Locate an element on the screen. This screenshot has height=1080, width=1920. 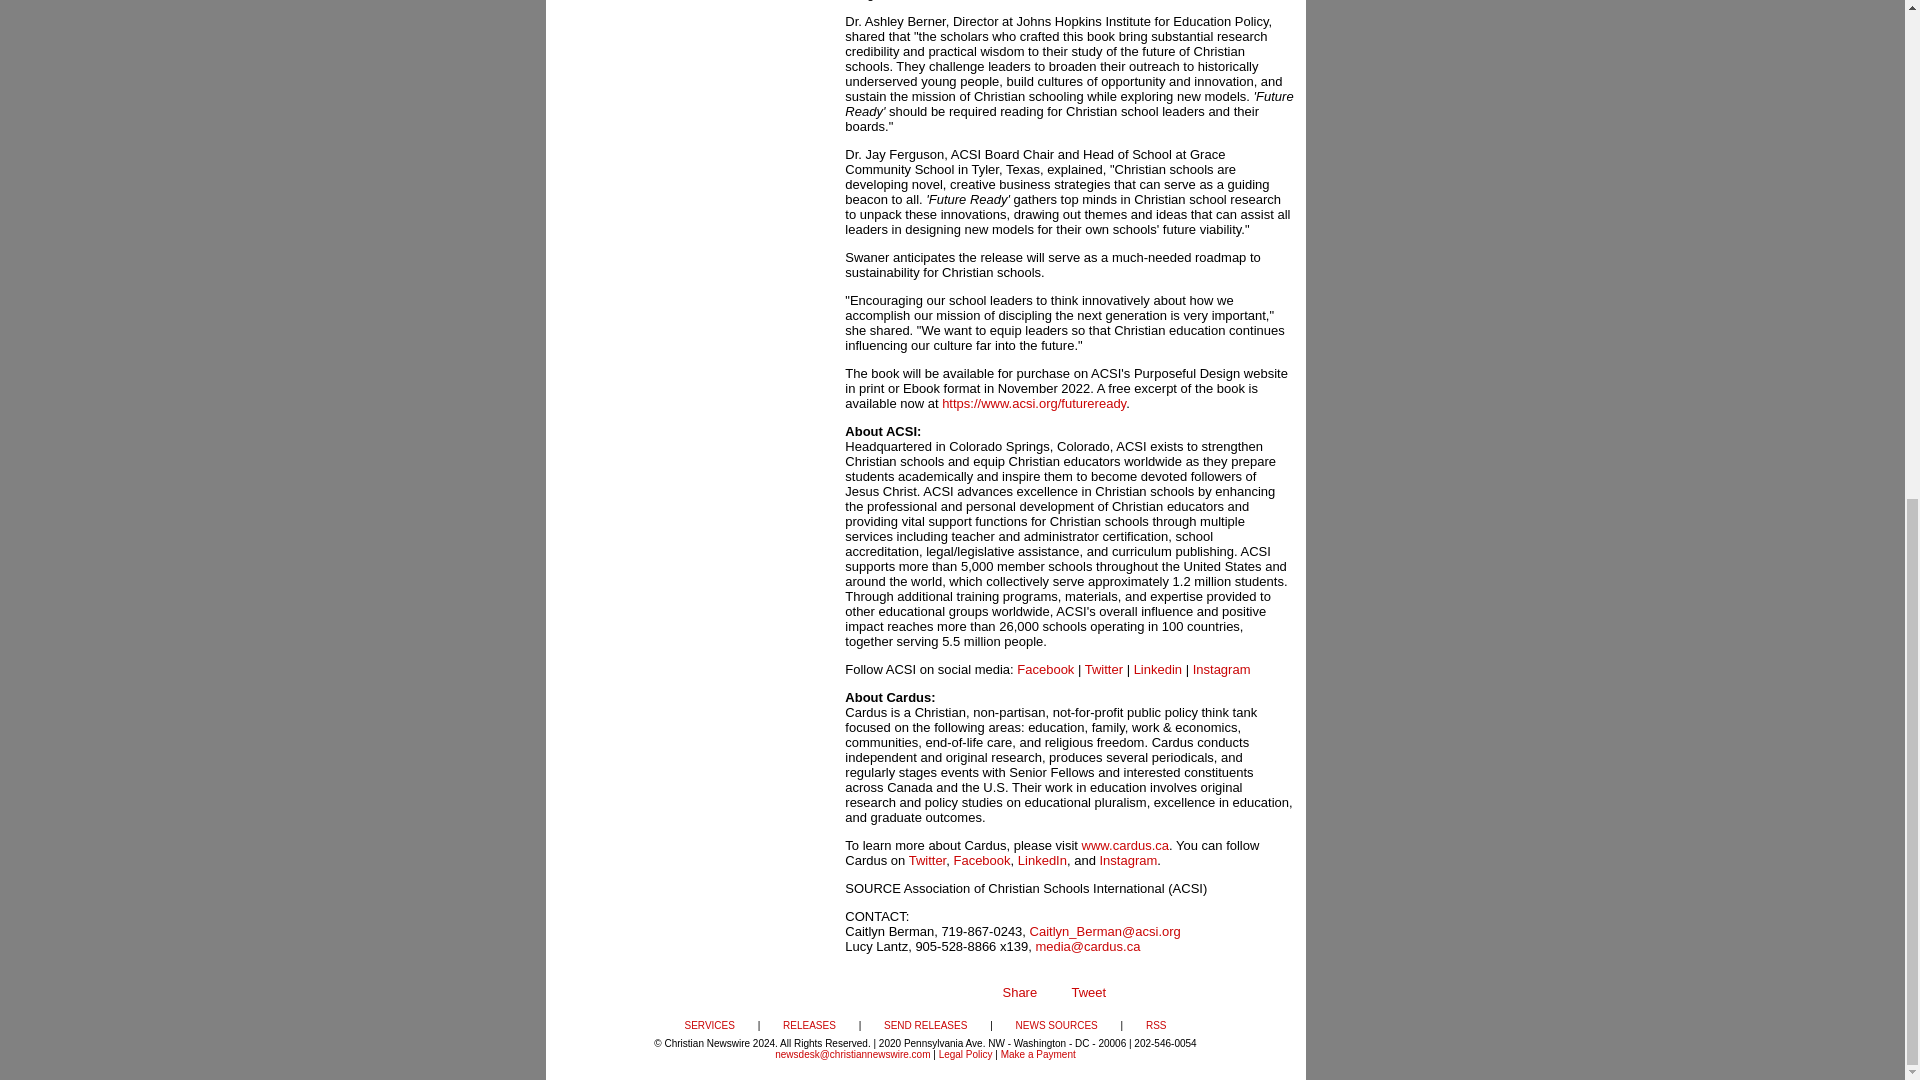
Tweet is located at coordinates (1088, 992).